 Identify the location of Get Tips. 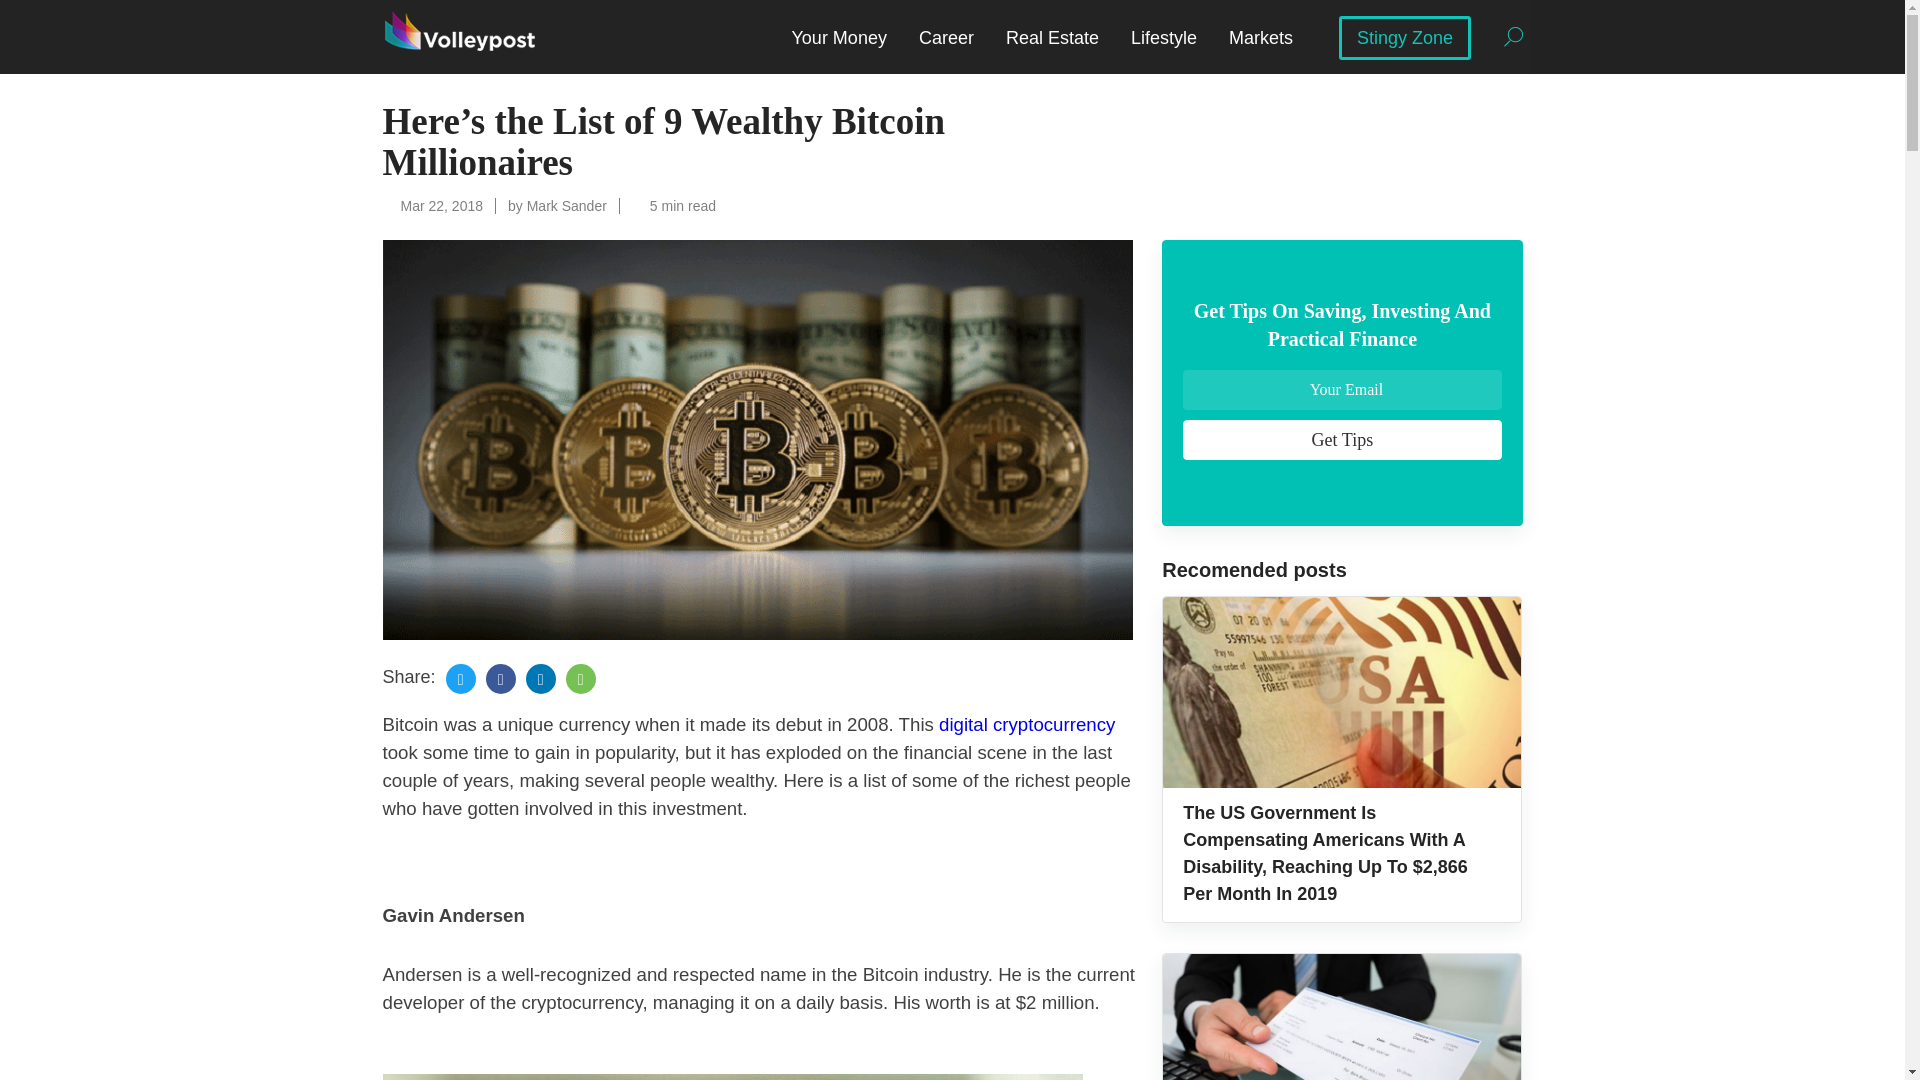
(1342, 440).